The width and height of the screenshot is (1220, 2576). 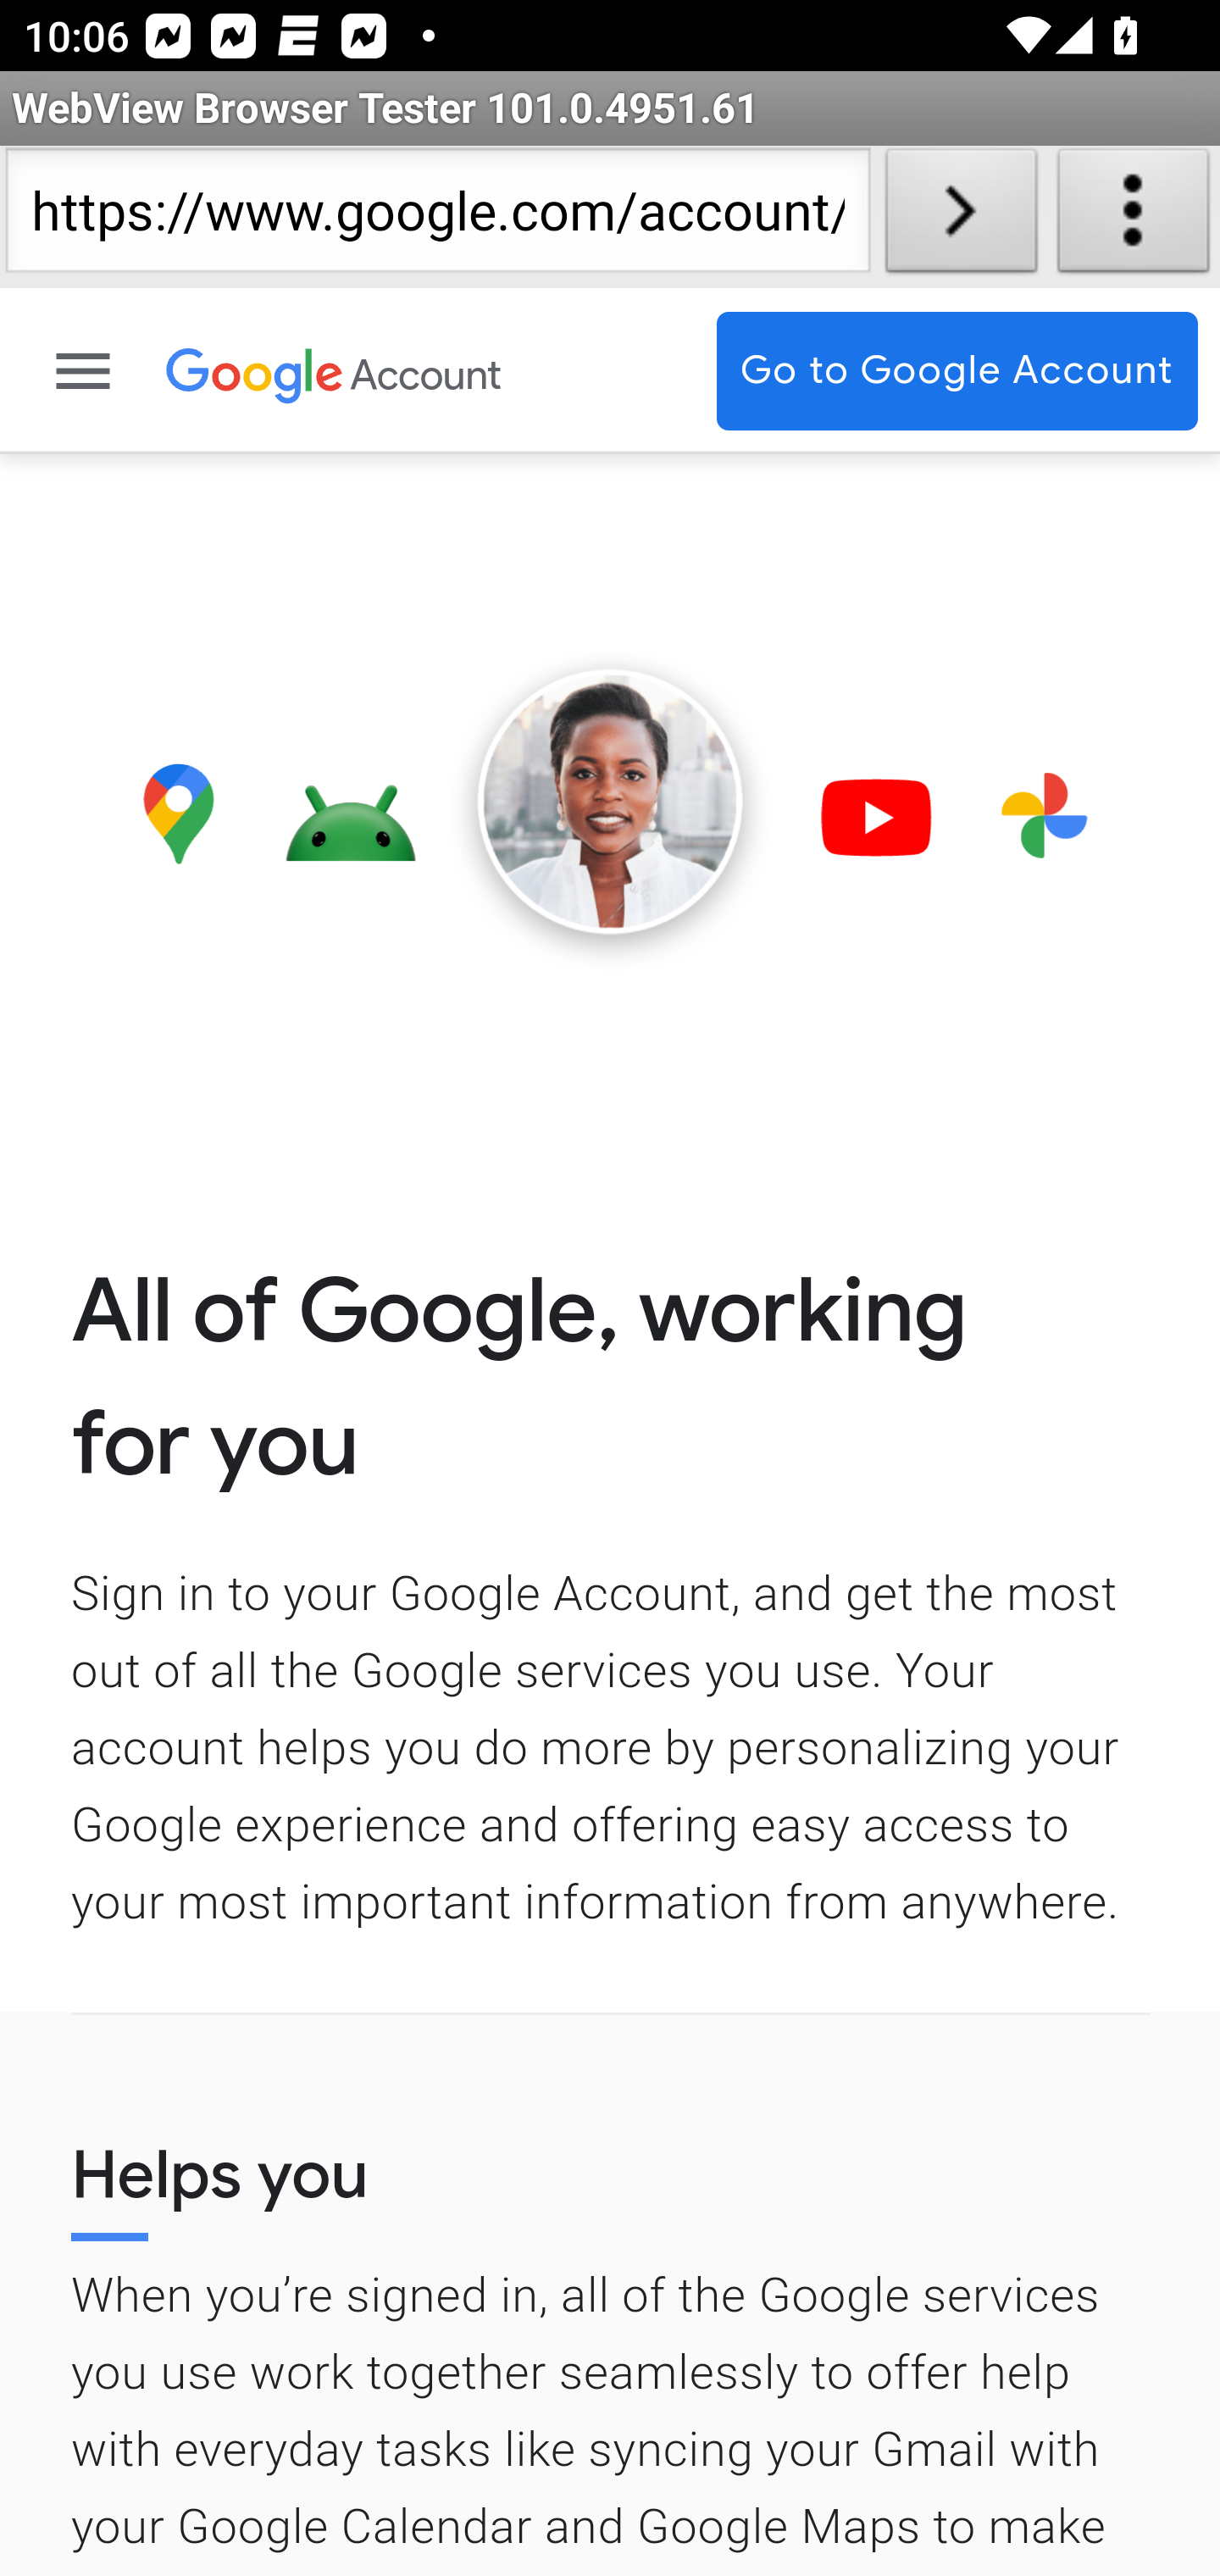 I want to click on About WebView, so click(x=1134, y=217).